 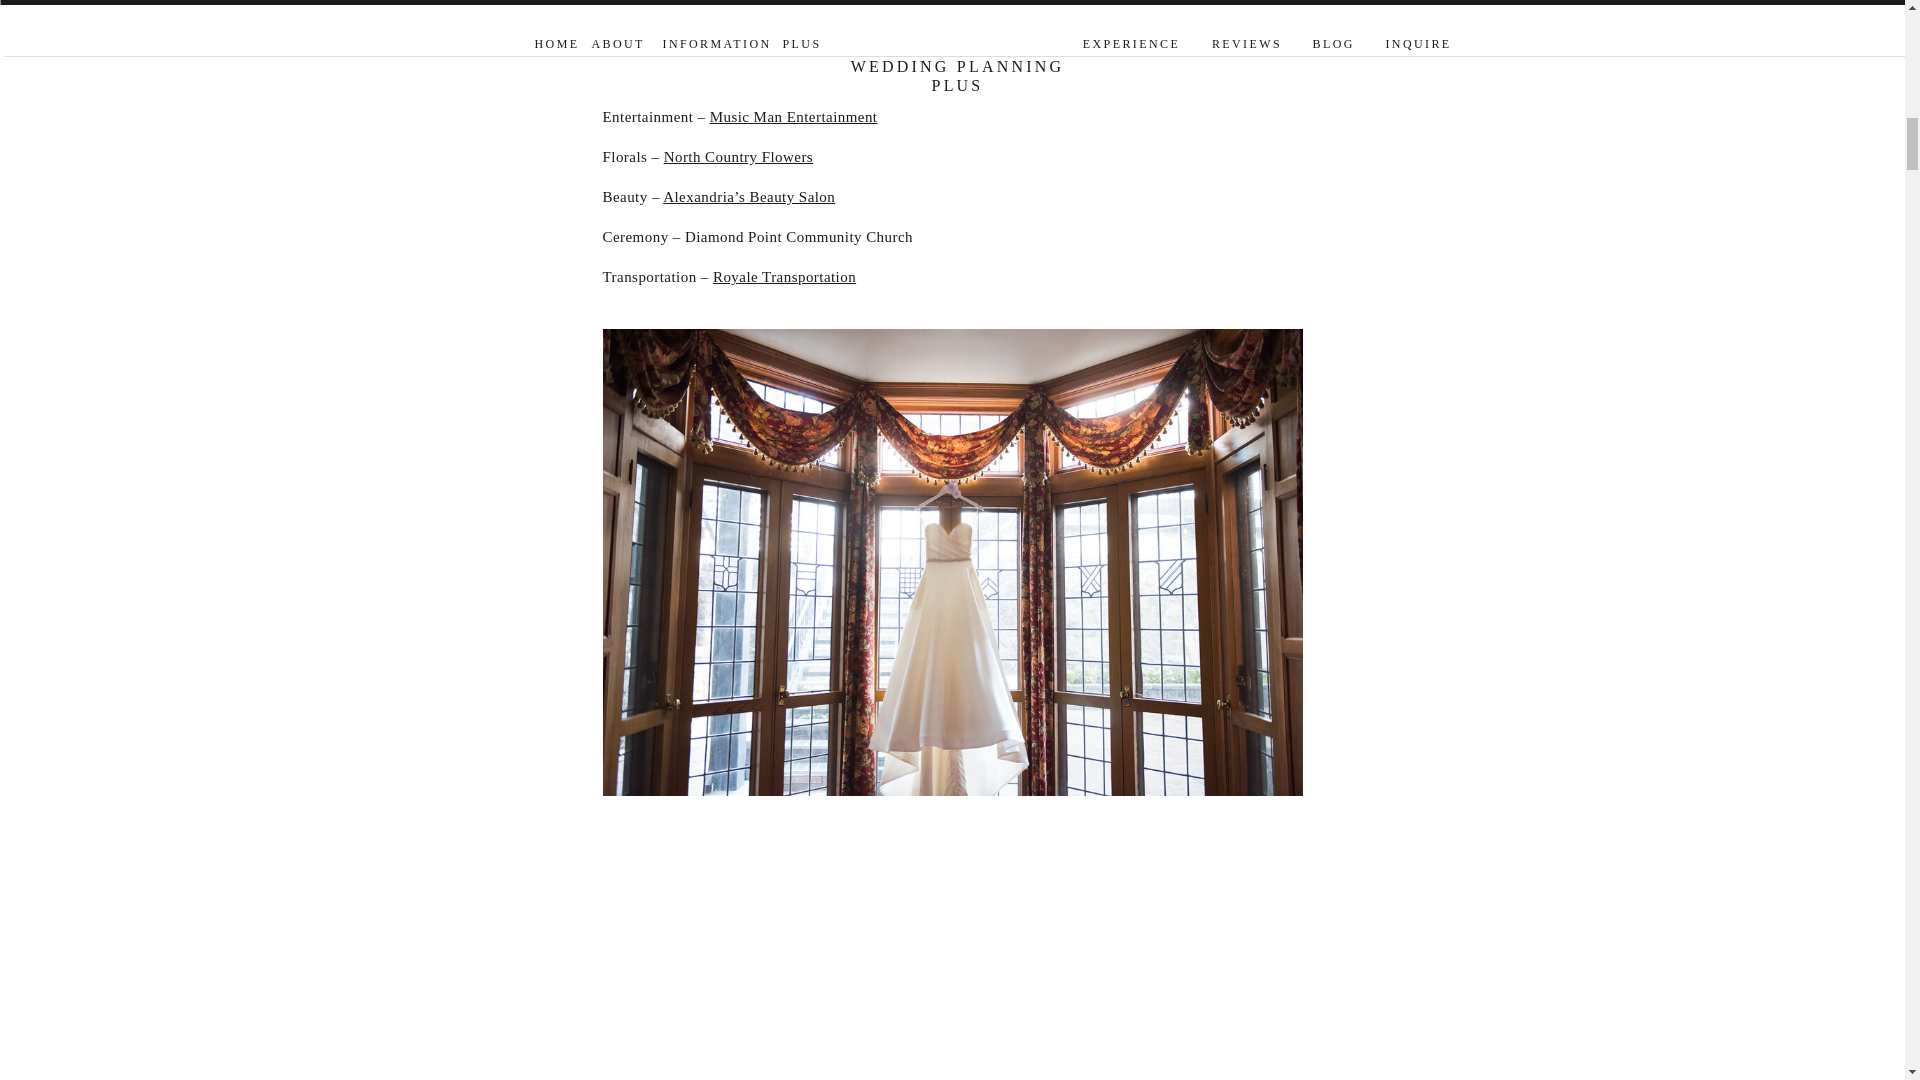 What do you see at coordinates (794, 117) in the screenshot?
I see `Music Man Entertainment` at bounding box center [794, 117].